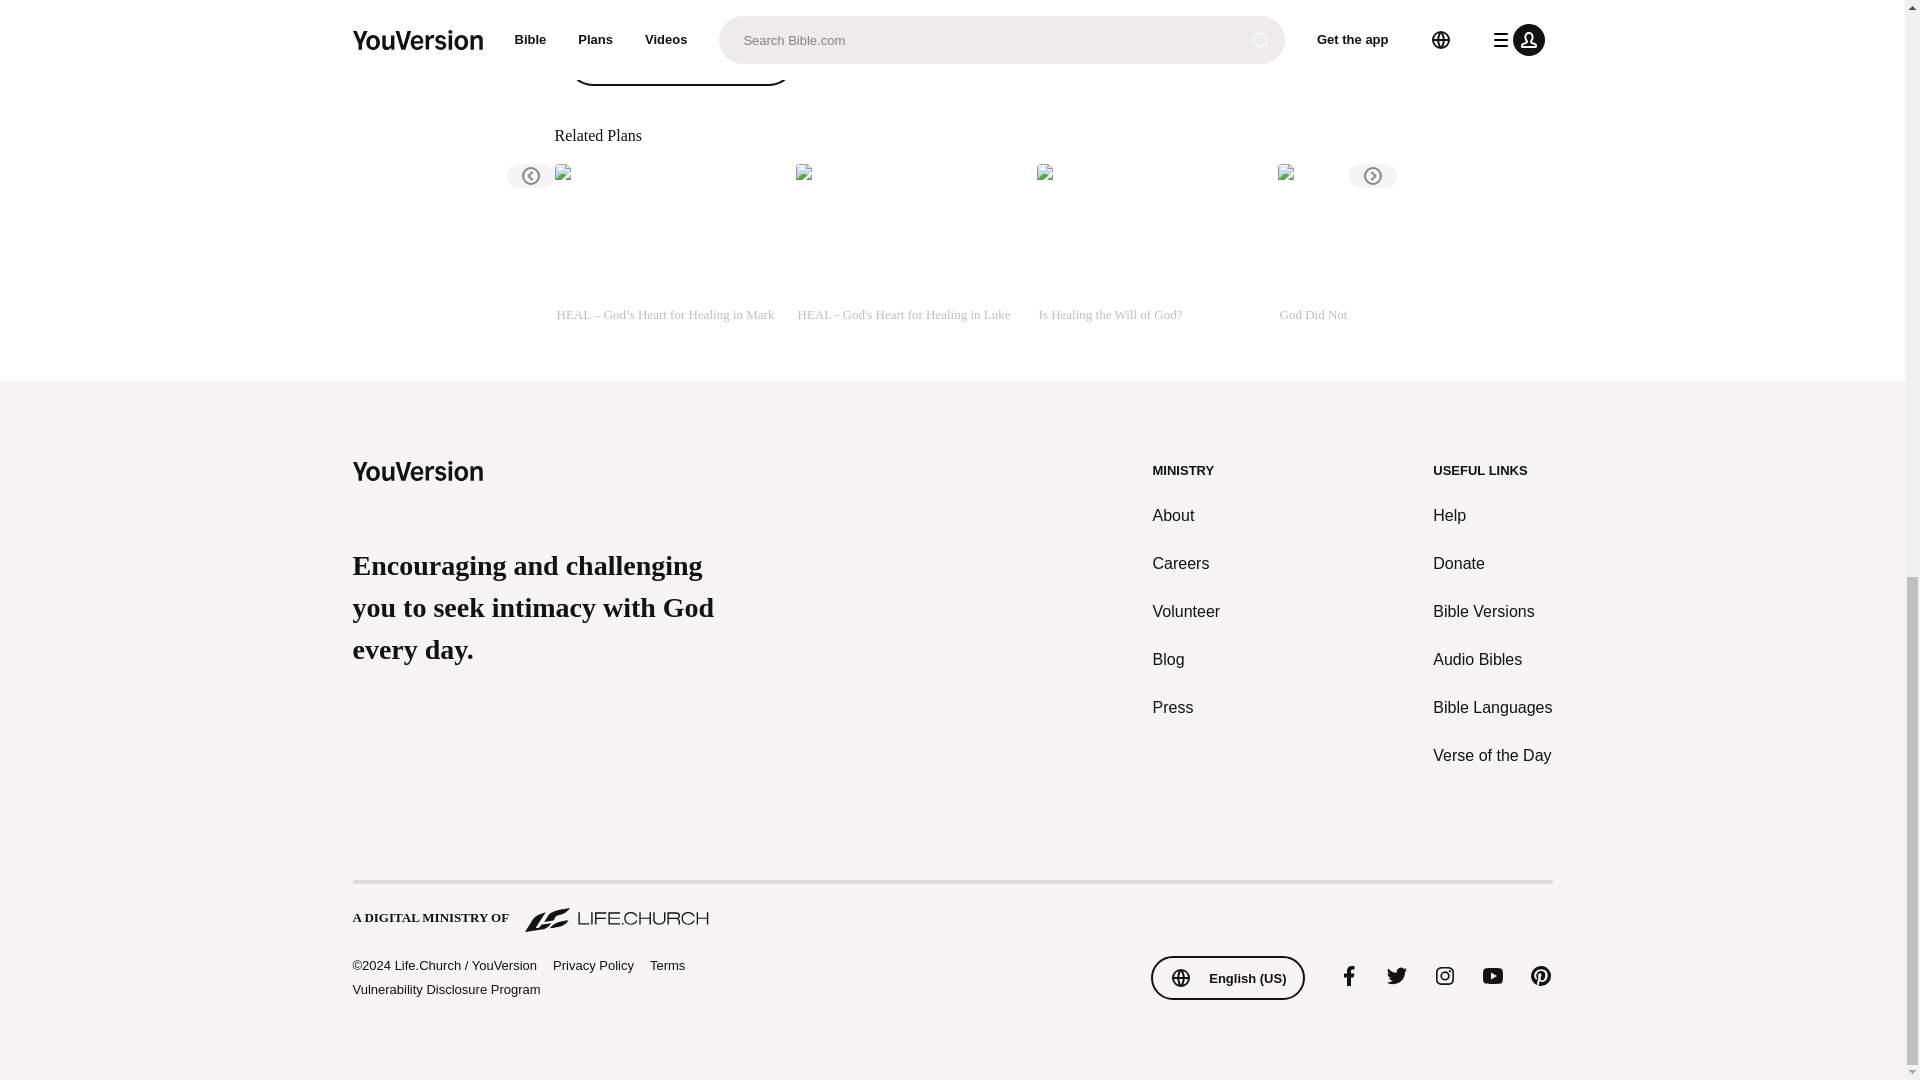 Image resolution: width=1920 pixels, height=1080 pixels. I want to click on Privacy Policy, so click(592, 966).